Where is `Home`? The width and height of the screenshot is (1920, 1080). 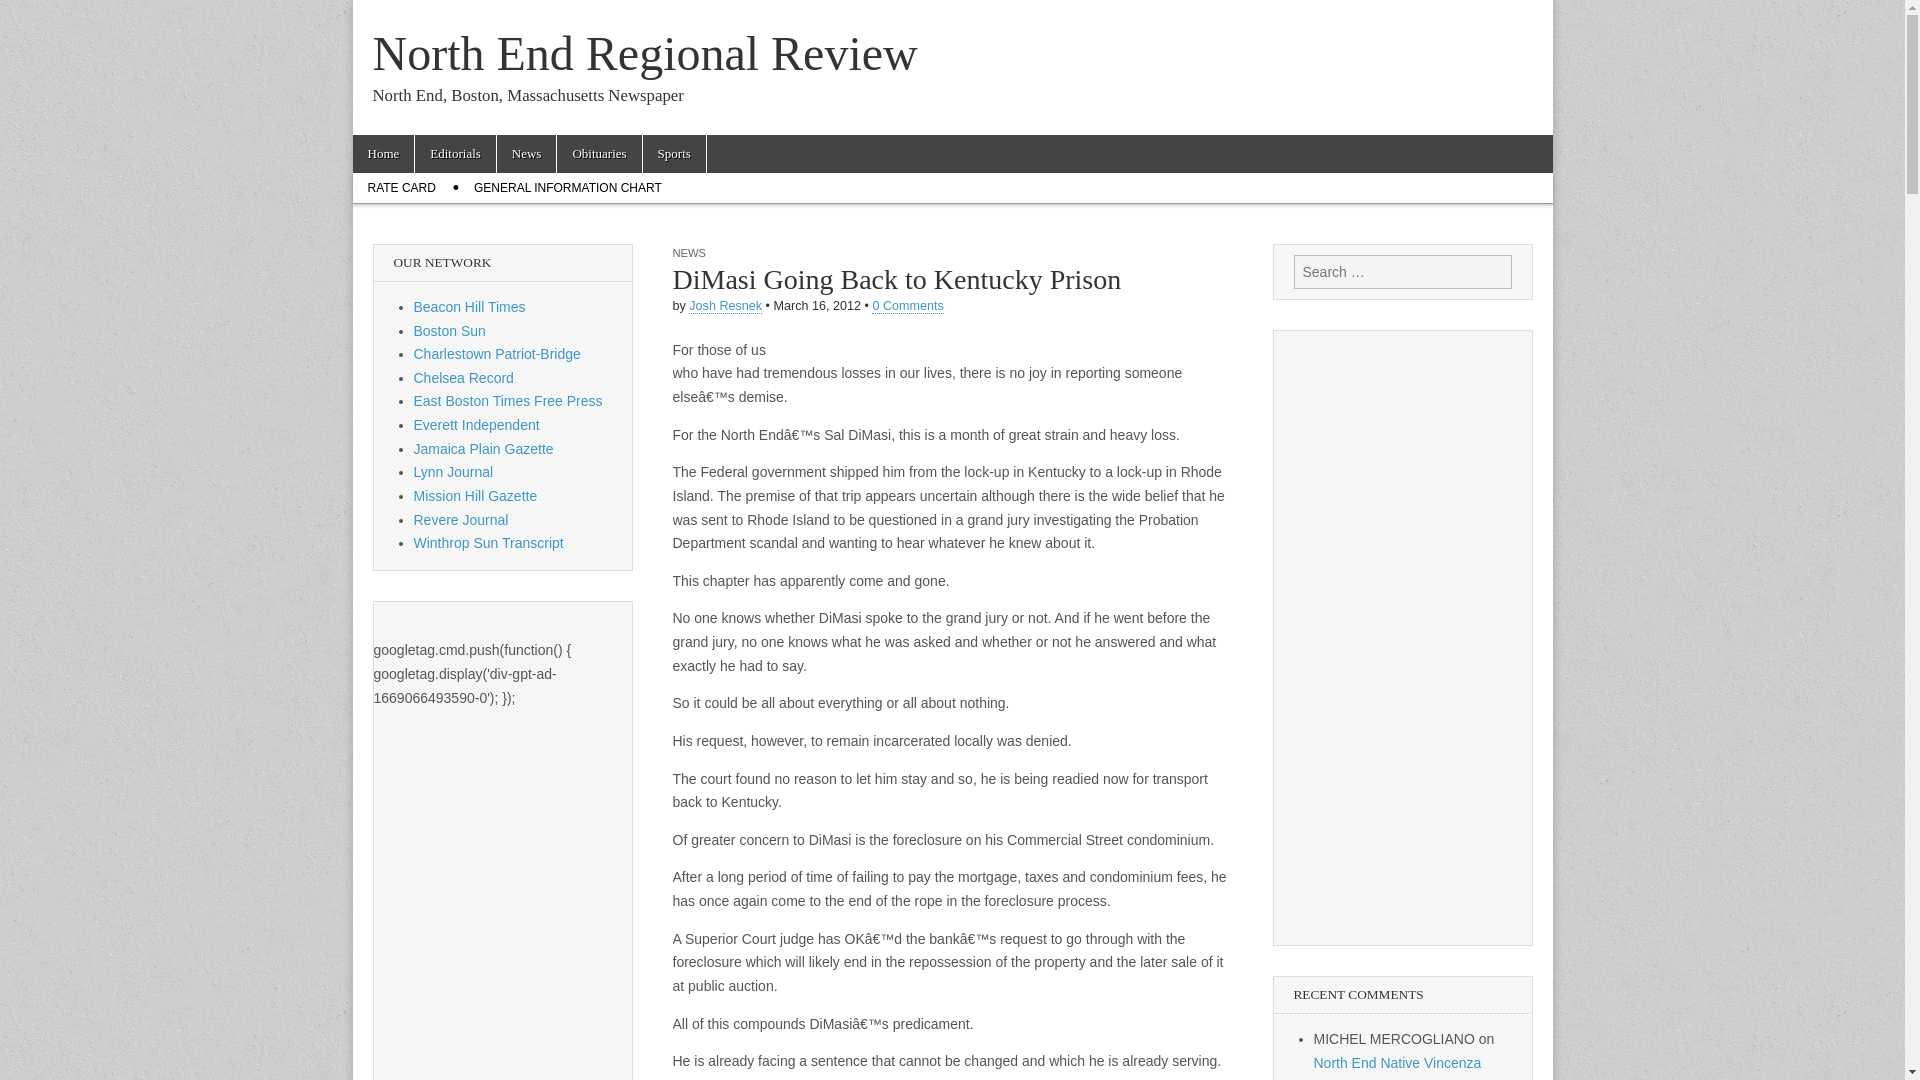 Home is located at coordinates (382, 154).